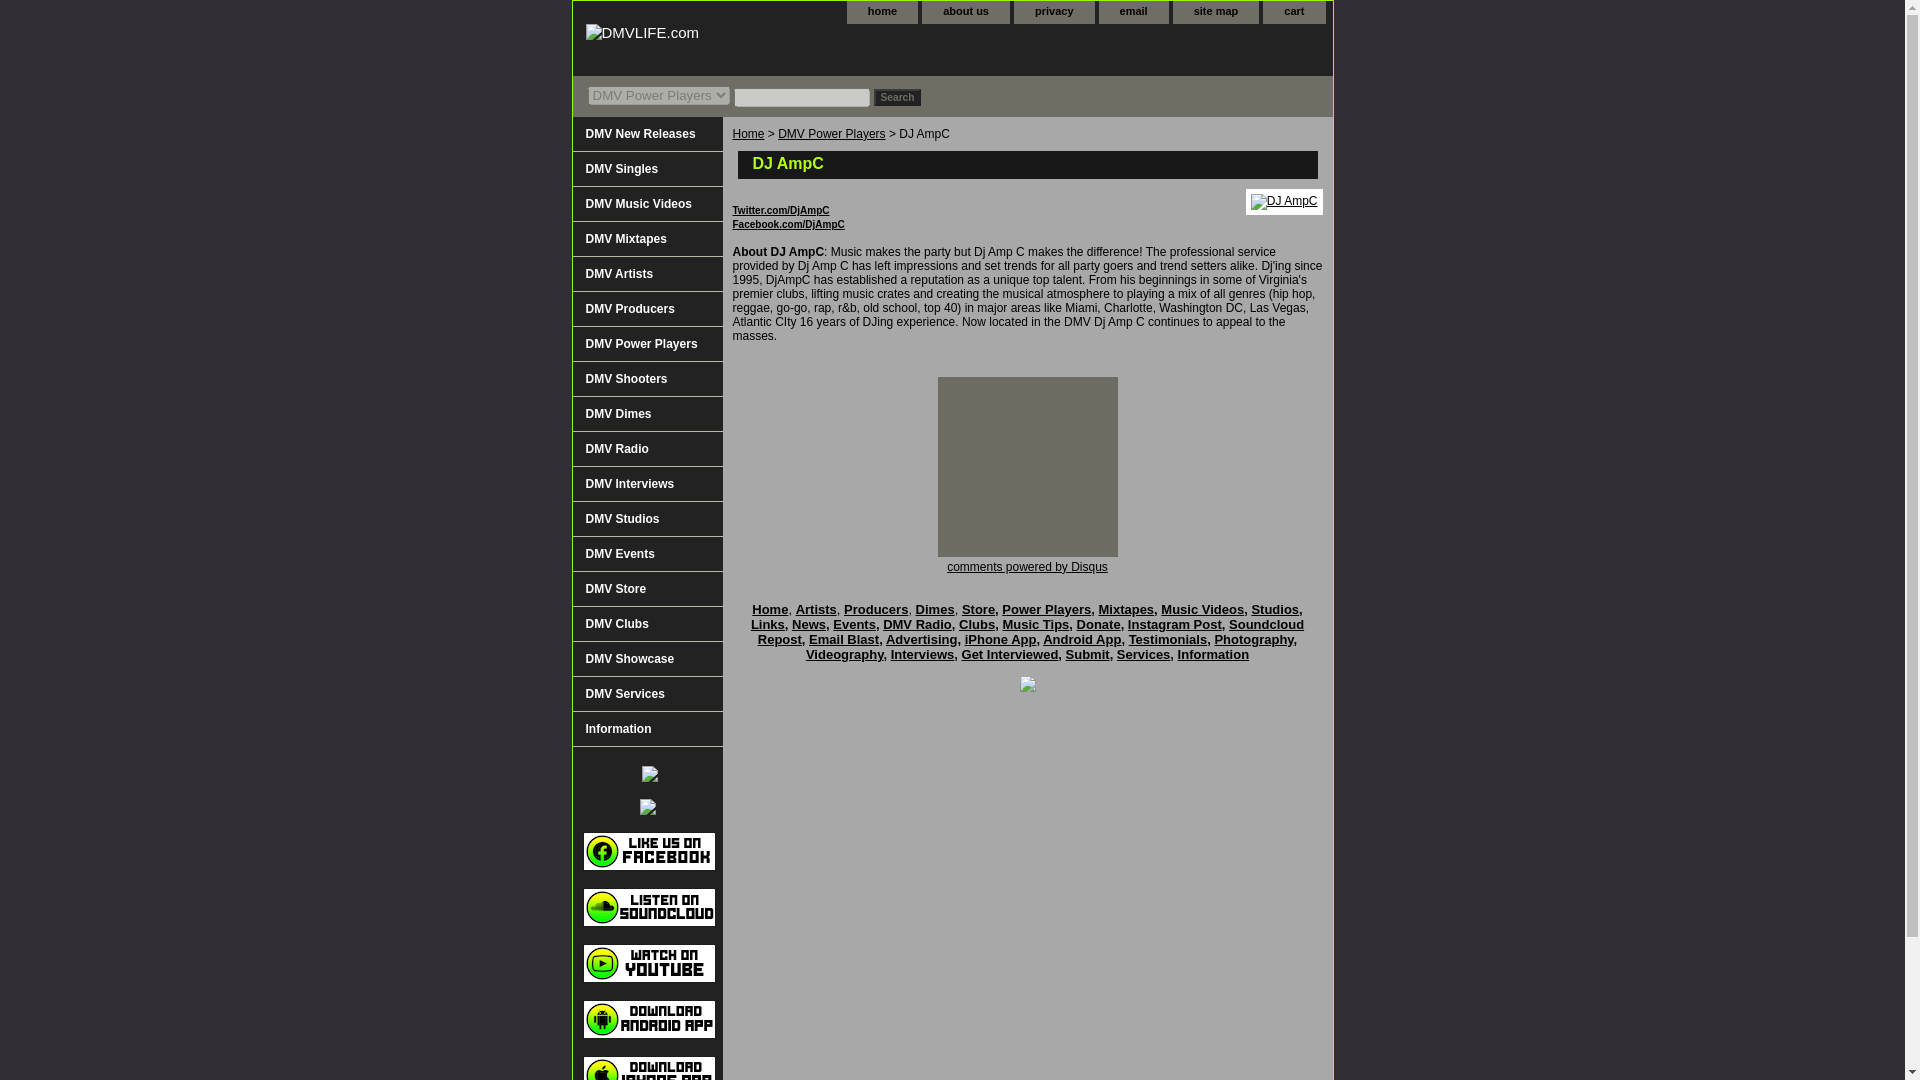  I want to click on DMV Services, so click(646, 694).